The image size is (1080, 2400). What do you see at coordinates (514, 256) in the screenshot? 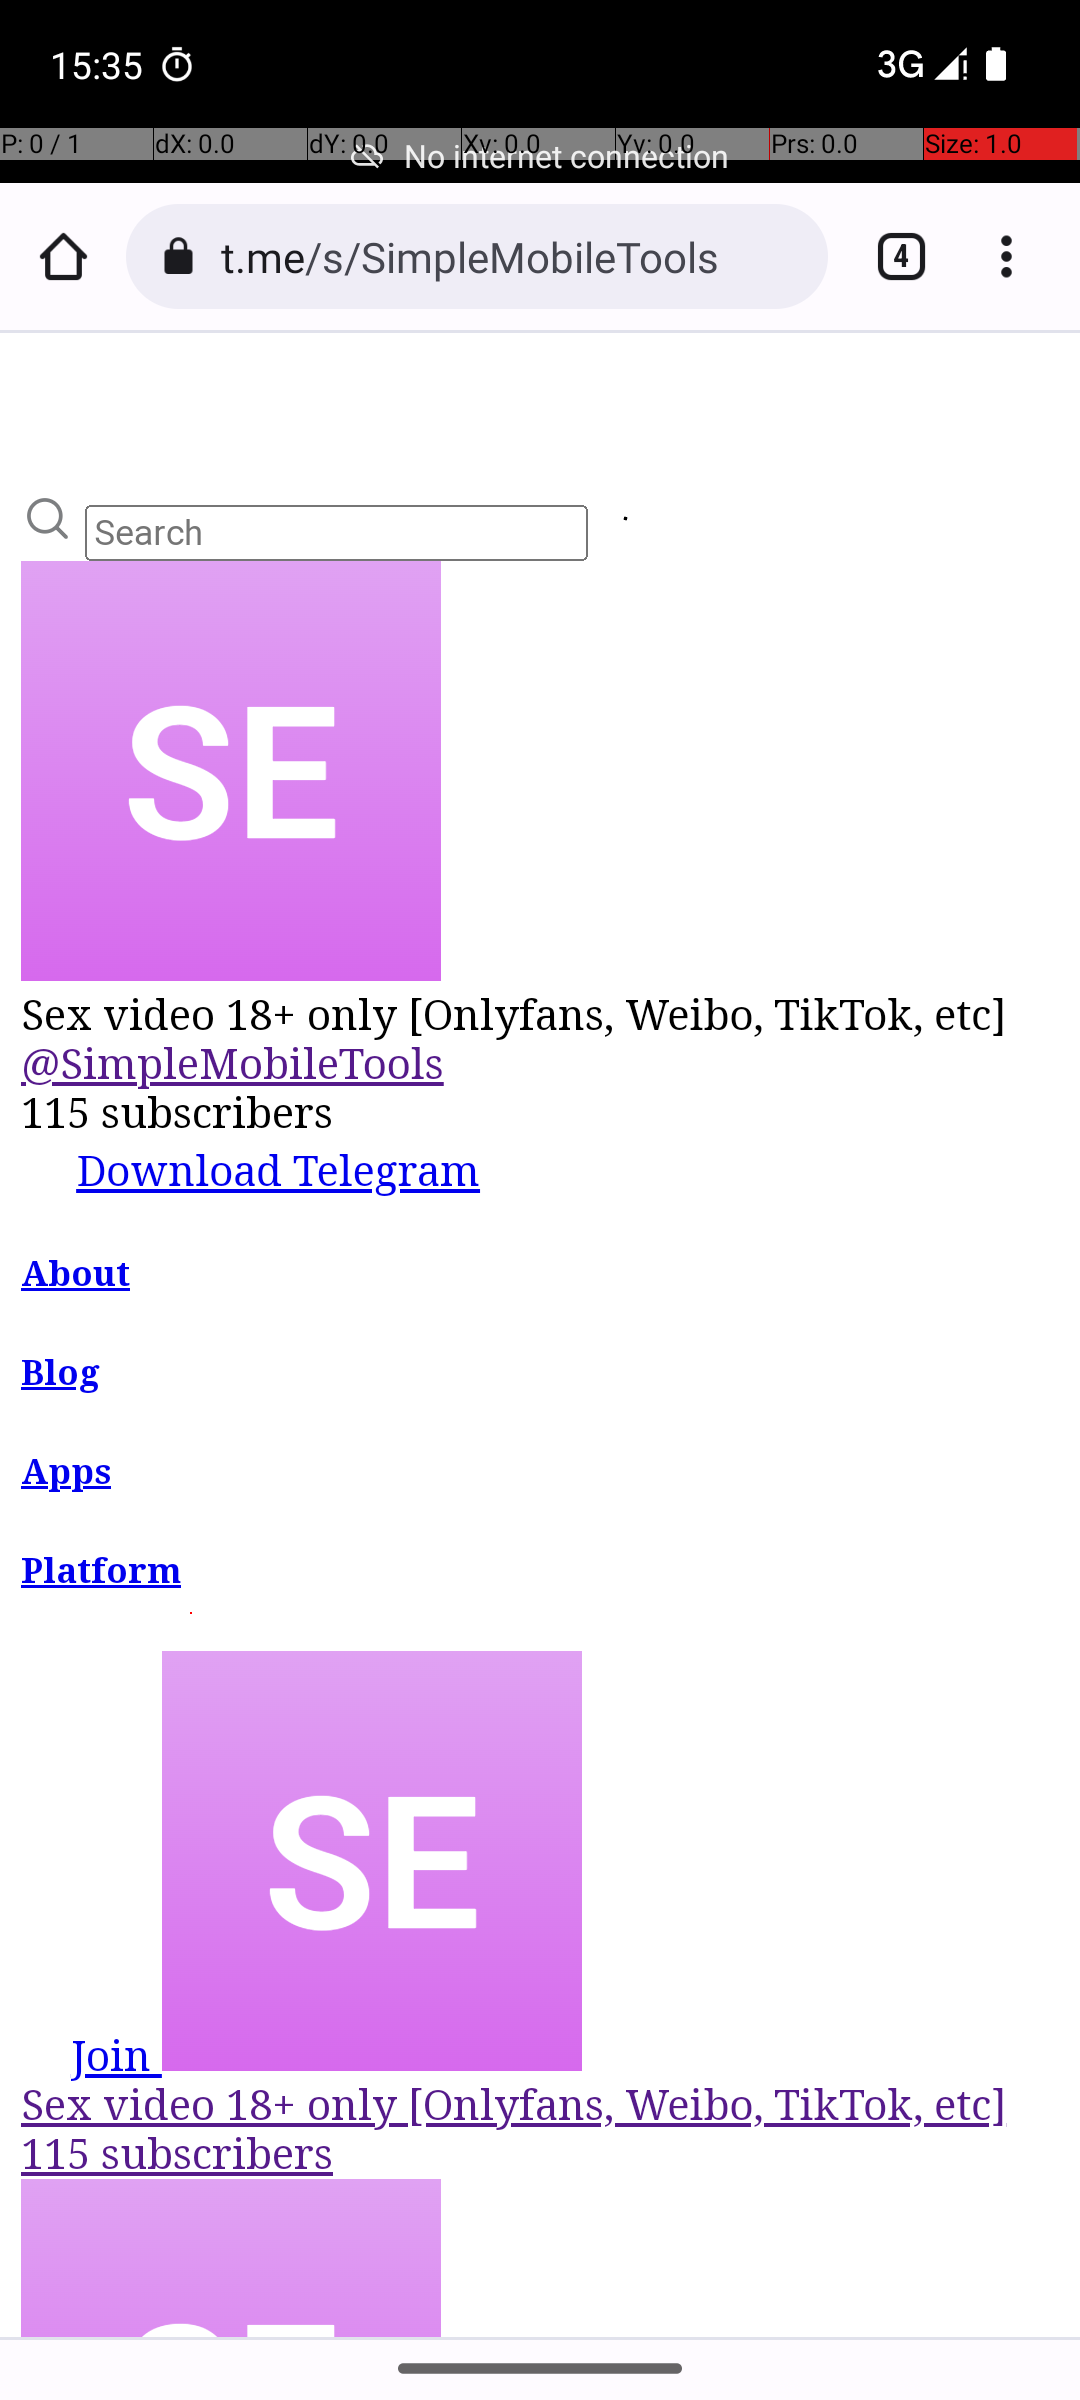
I see `t.me/s/SimpleMobileTools` at bounding box center [514, 256].